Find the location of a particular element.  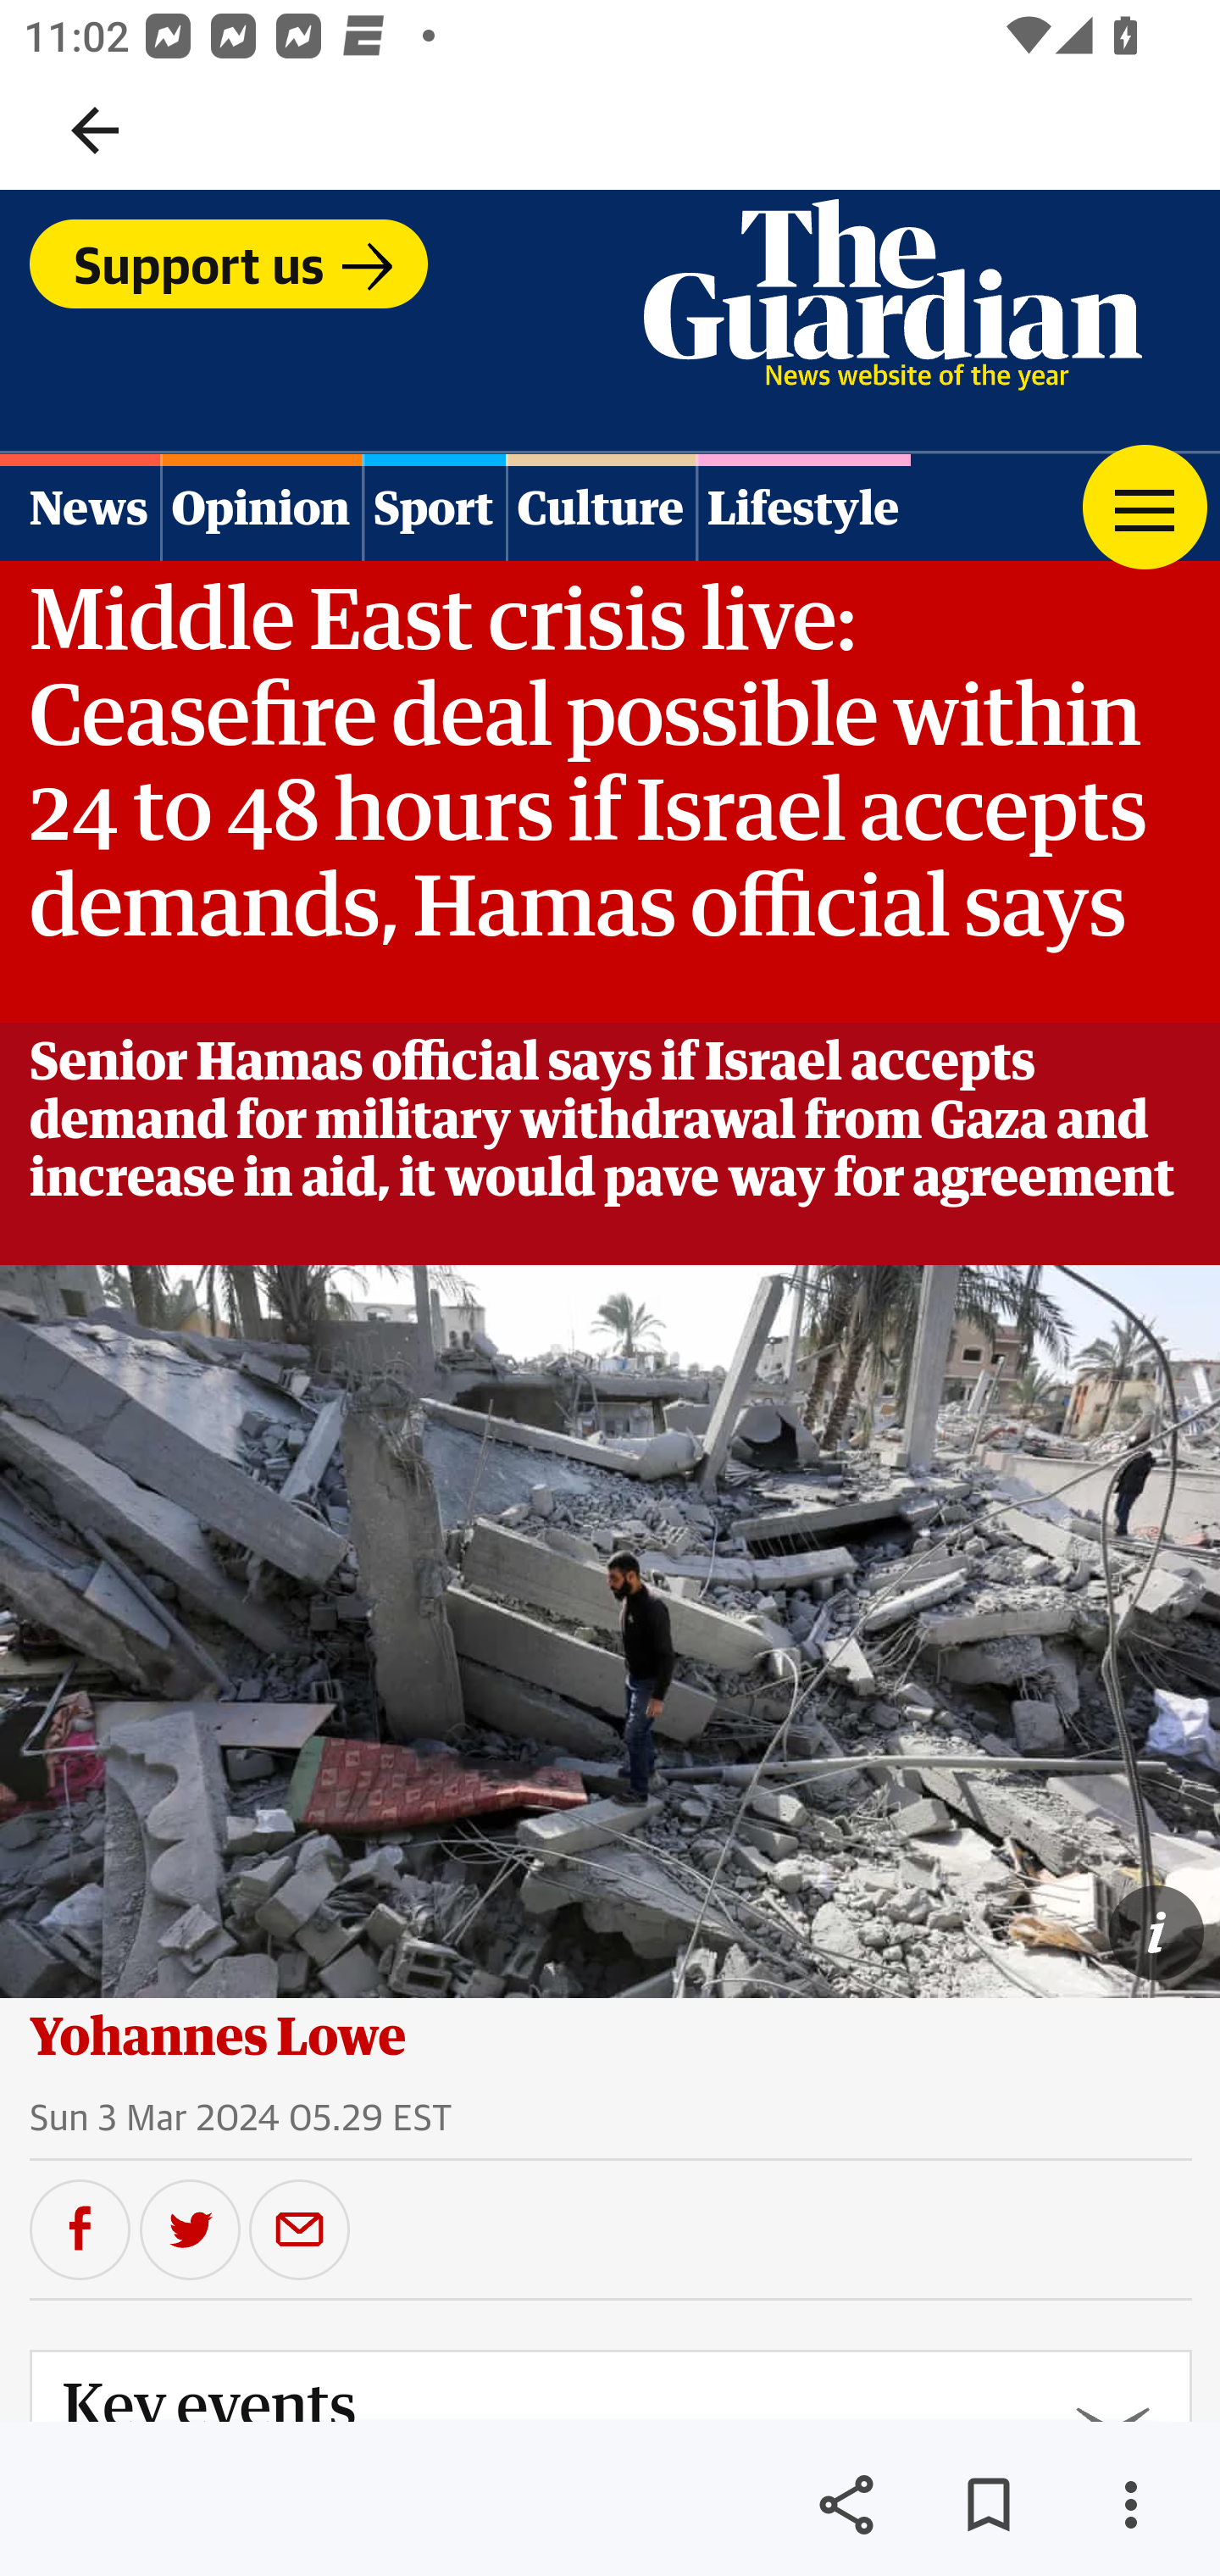

Share on Twitter is located at coordinates (190, 2228).